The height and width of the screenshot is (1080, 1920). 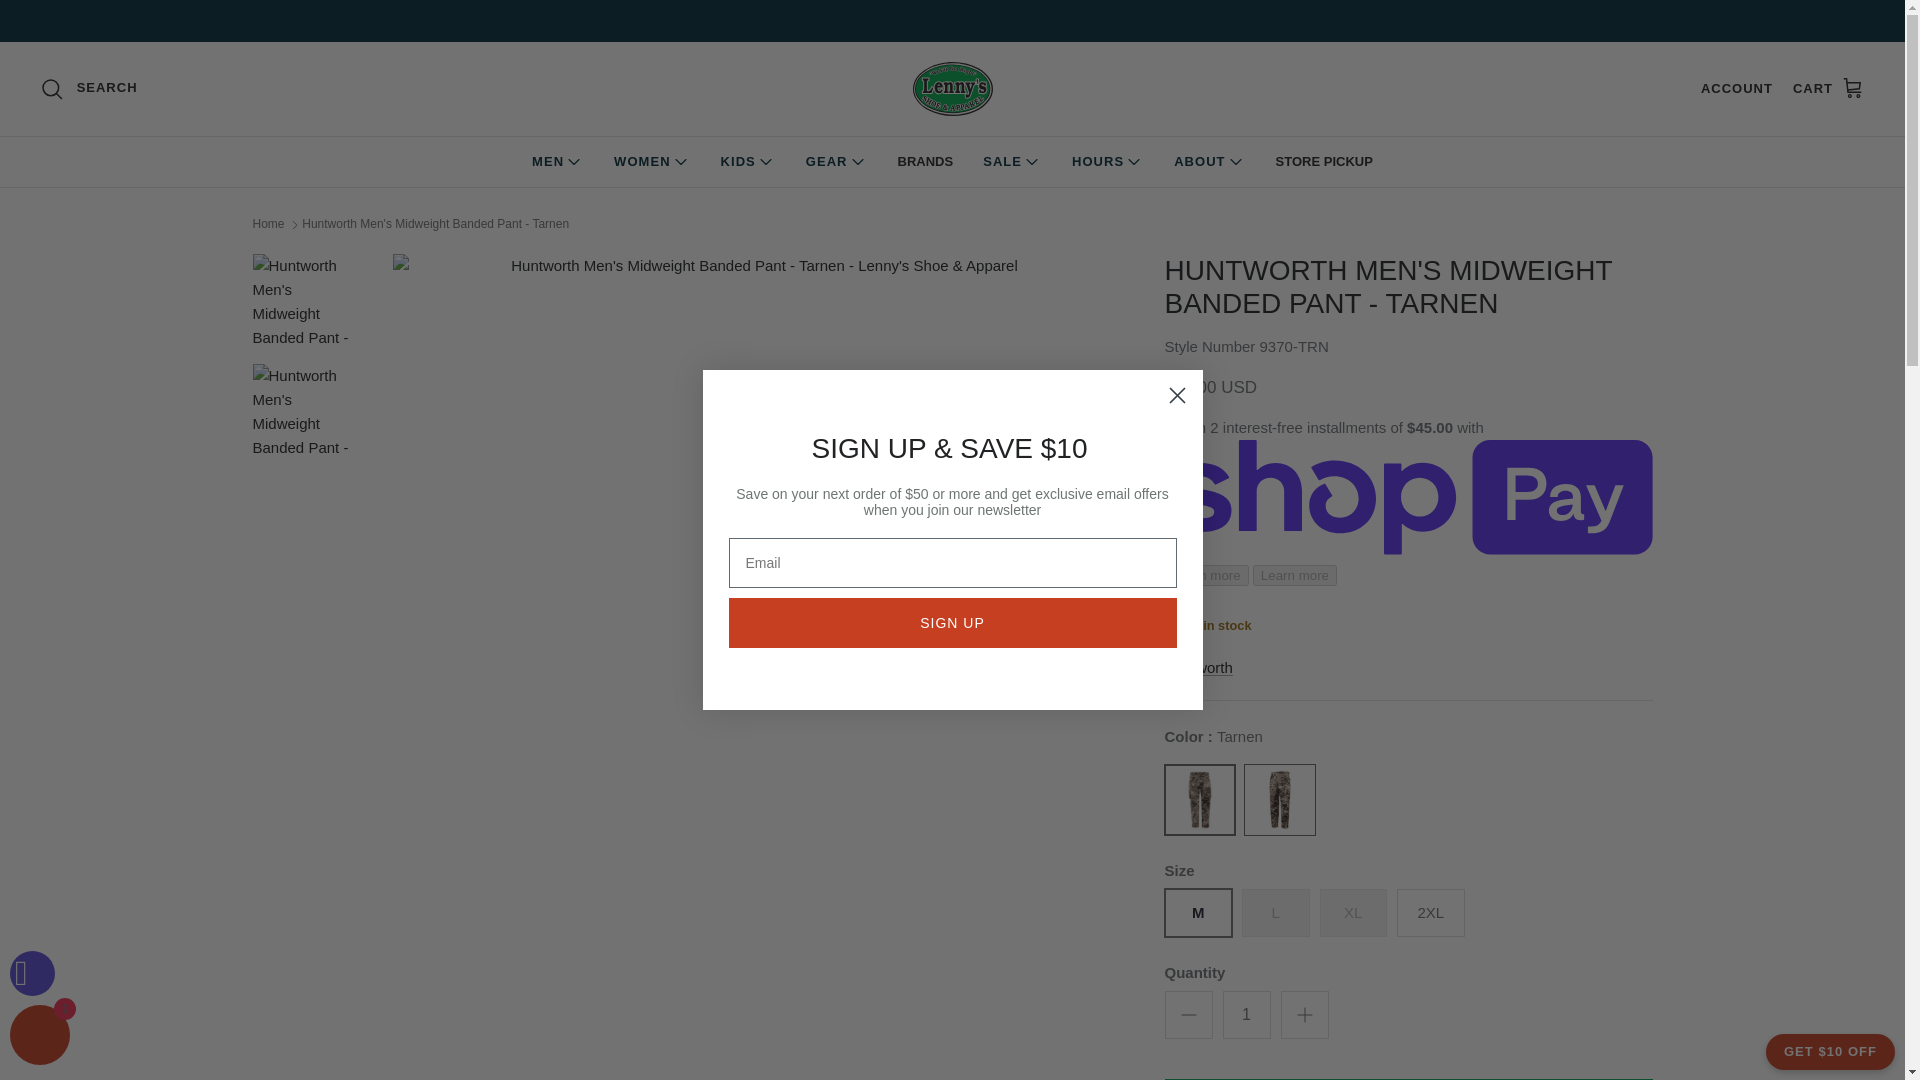 What do you see at coordinates (1736, 89) in the screenshot?
I see `ACCOUNT` at bounding box center [1736, 89].